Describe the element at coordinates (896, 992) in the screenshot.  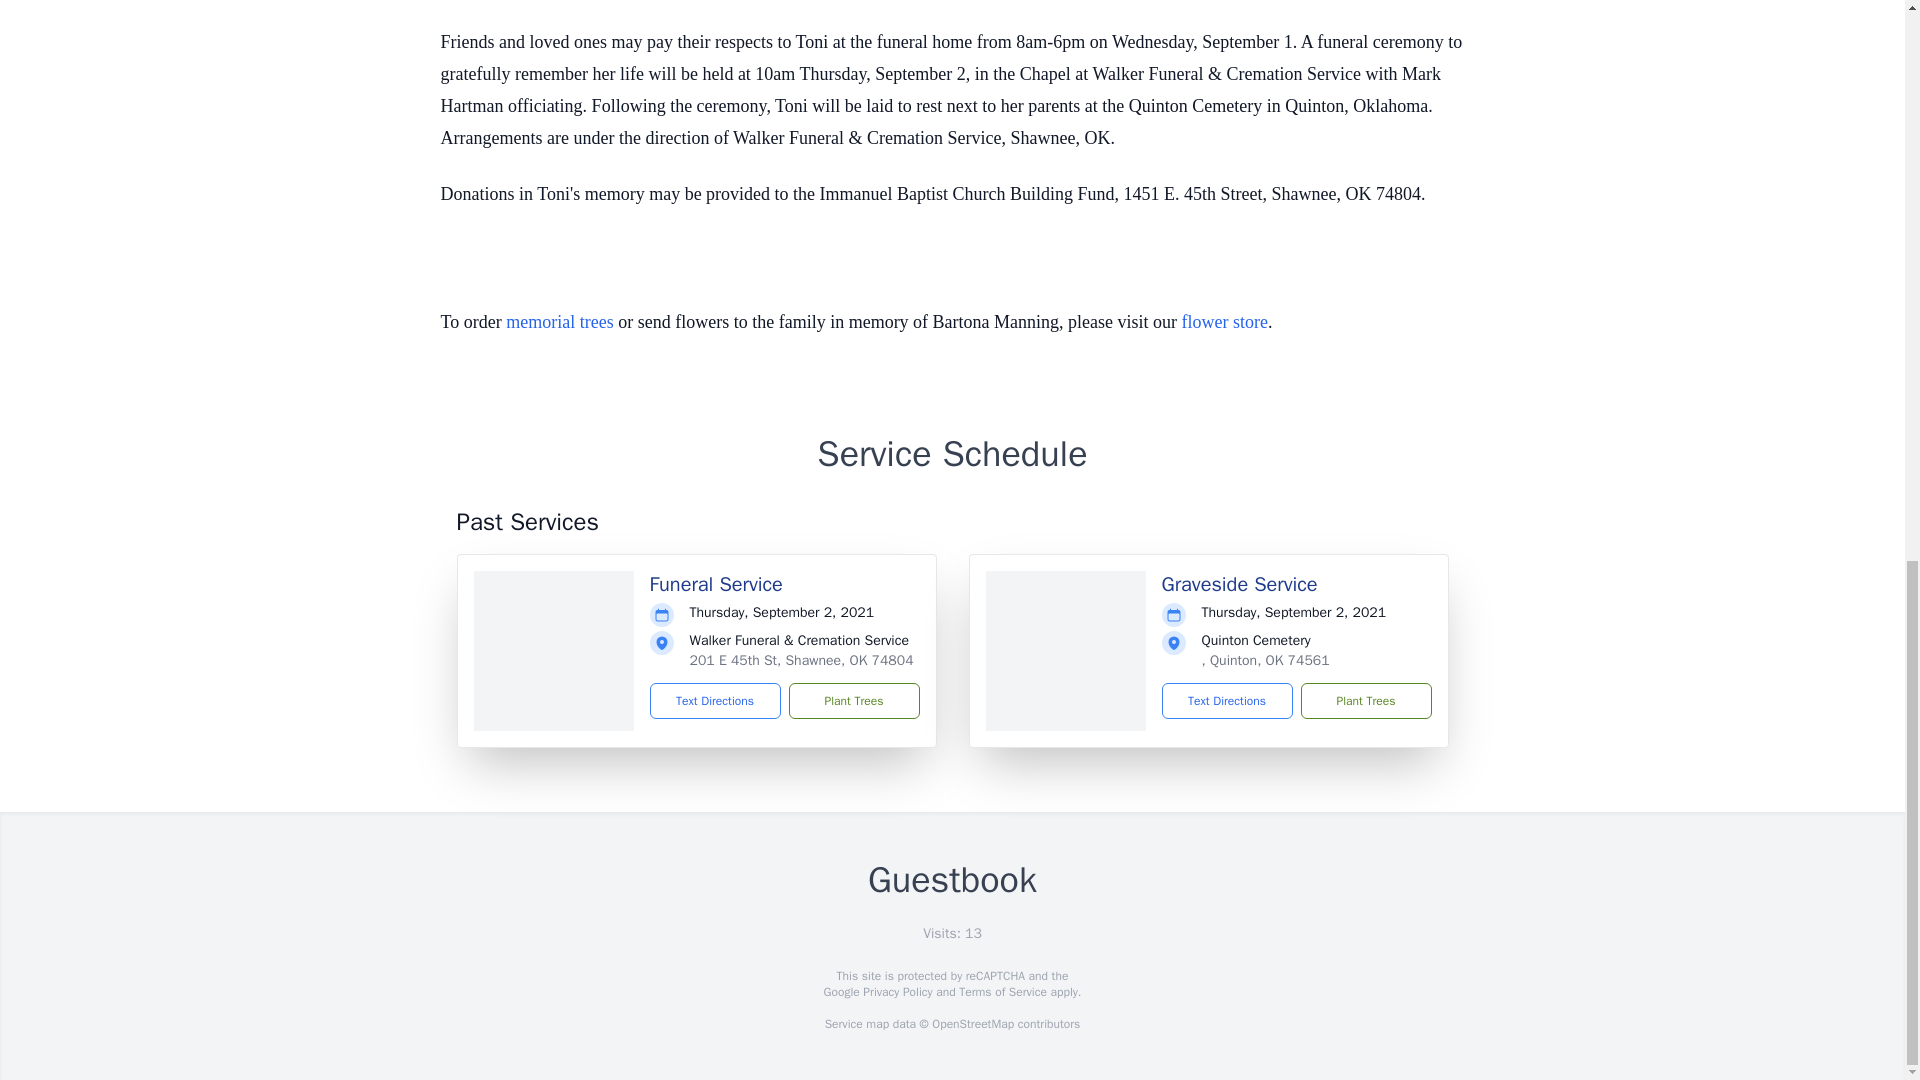
I see `Privacy Policy` at that location.